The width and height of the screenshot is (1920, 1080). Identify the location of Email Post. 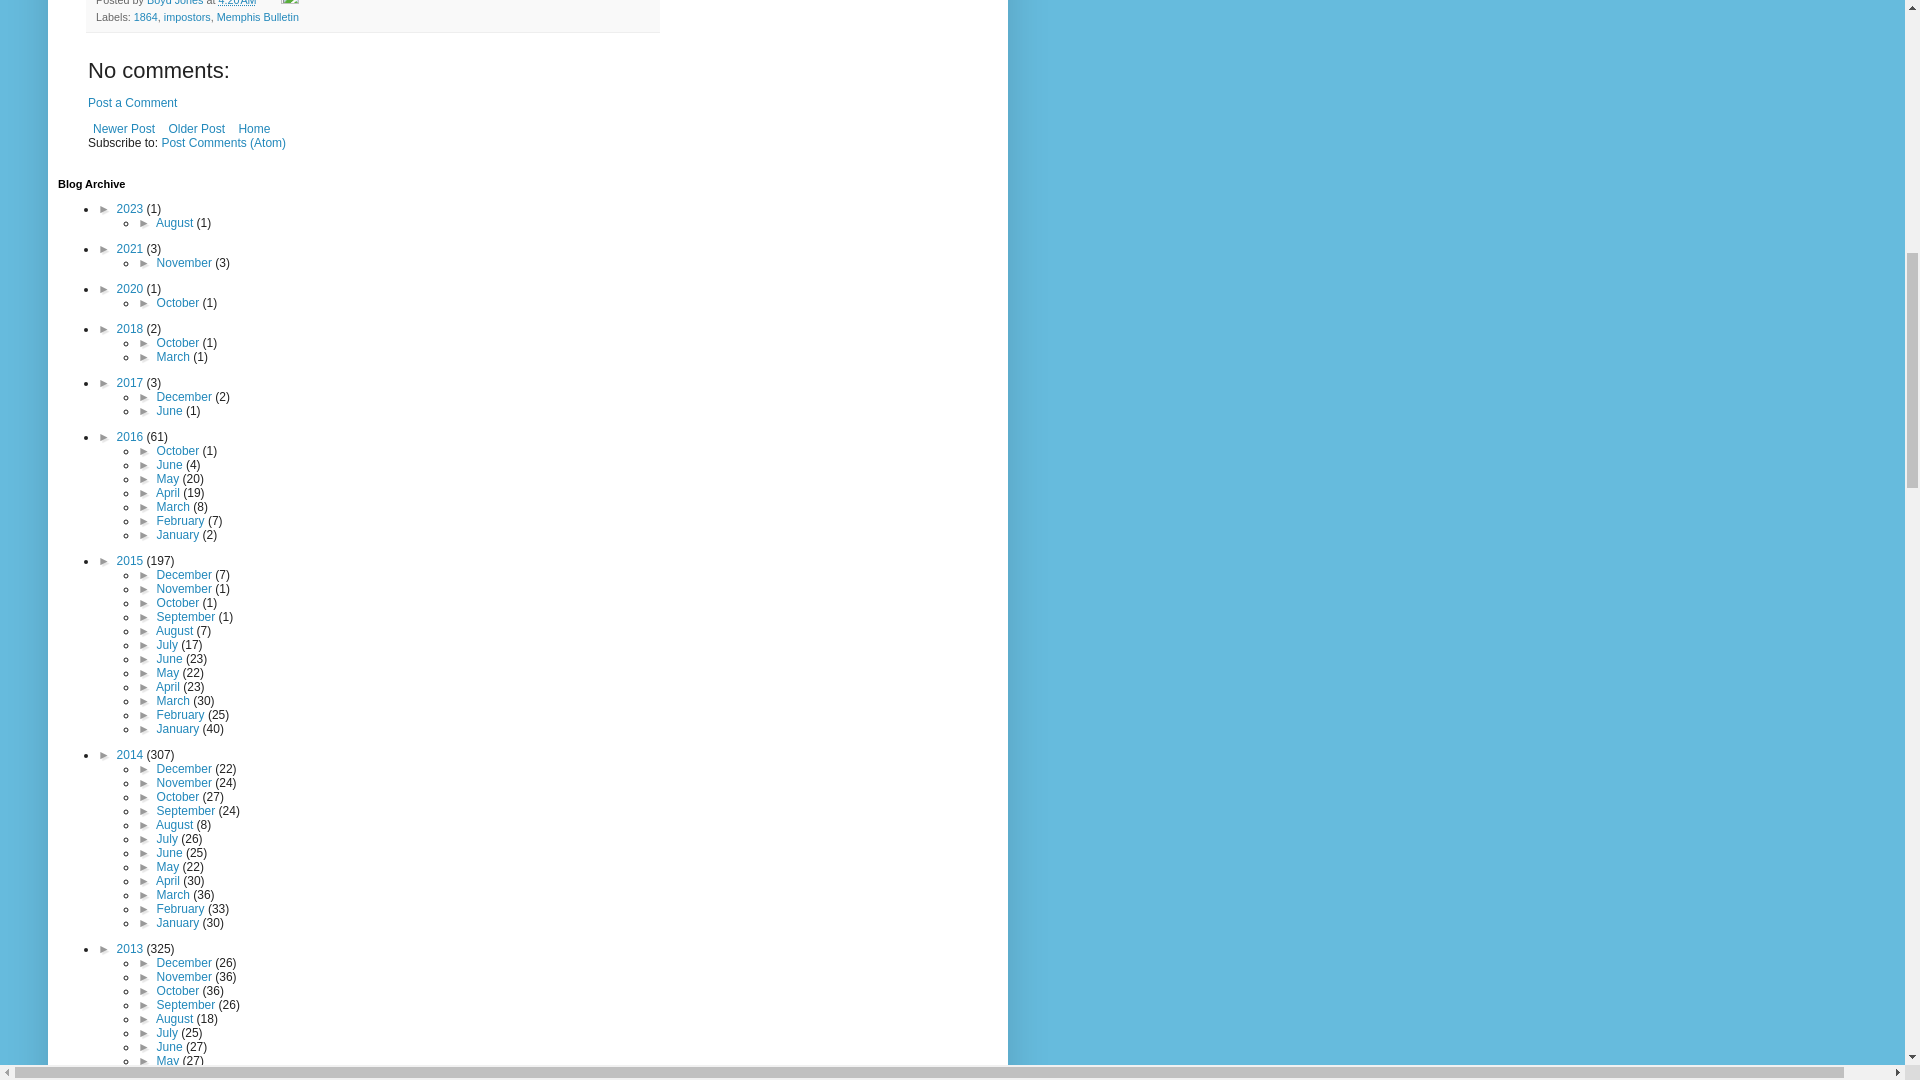
(270, 3).